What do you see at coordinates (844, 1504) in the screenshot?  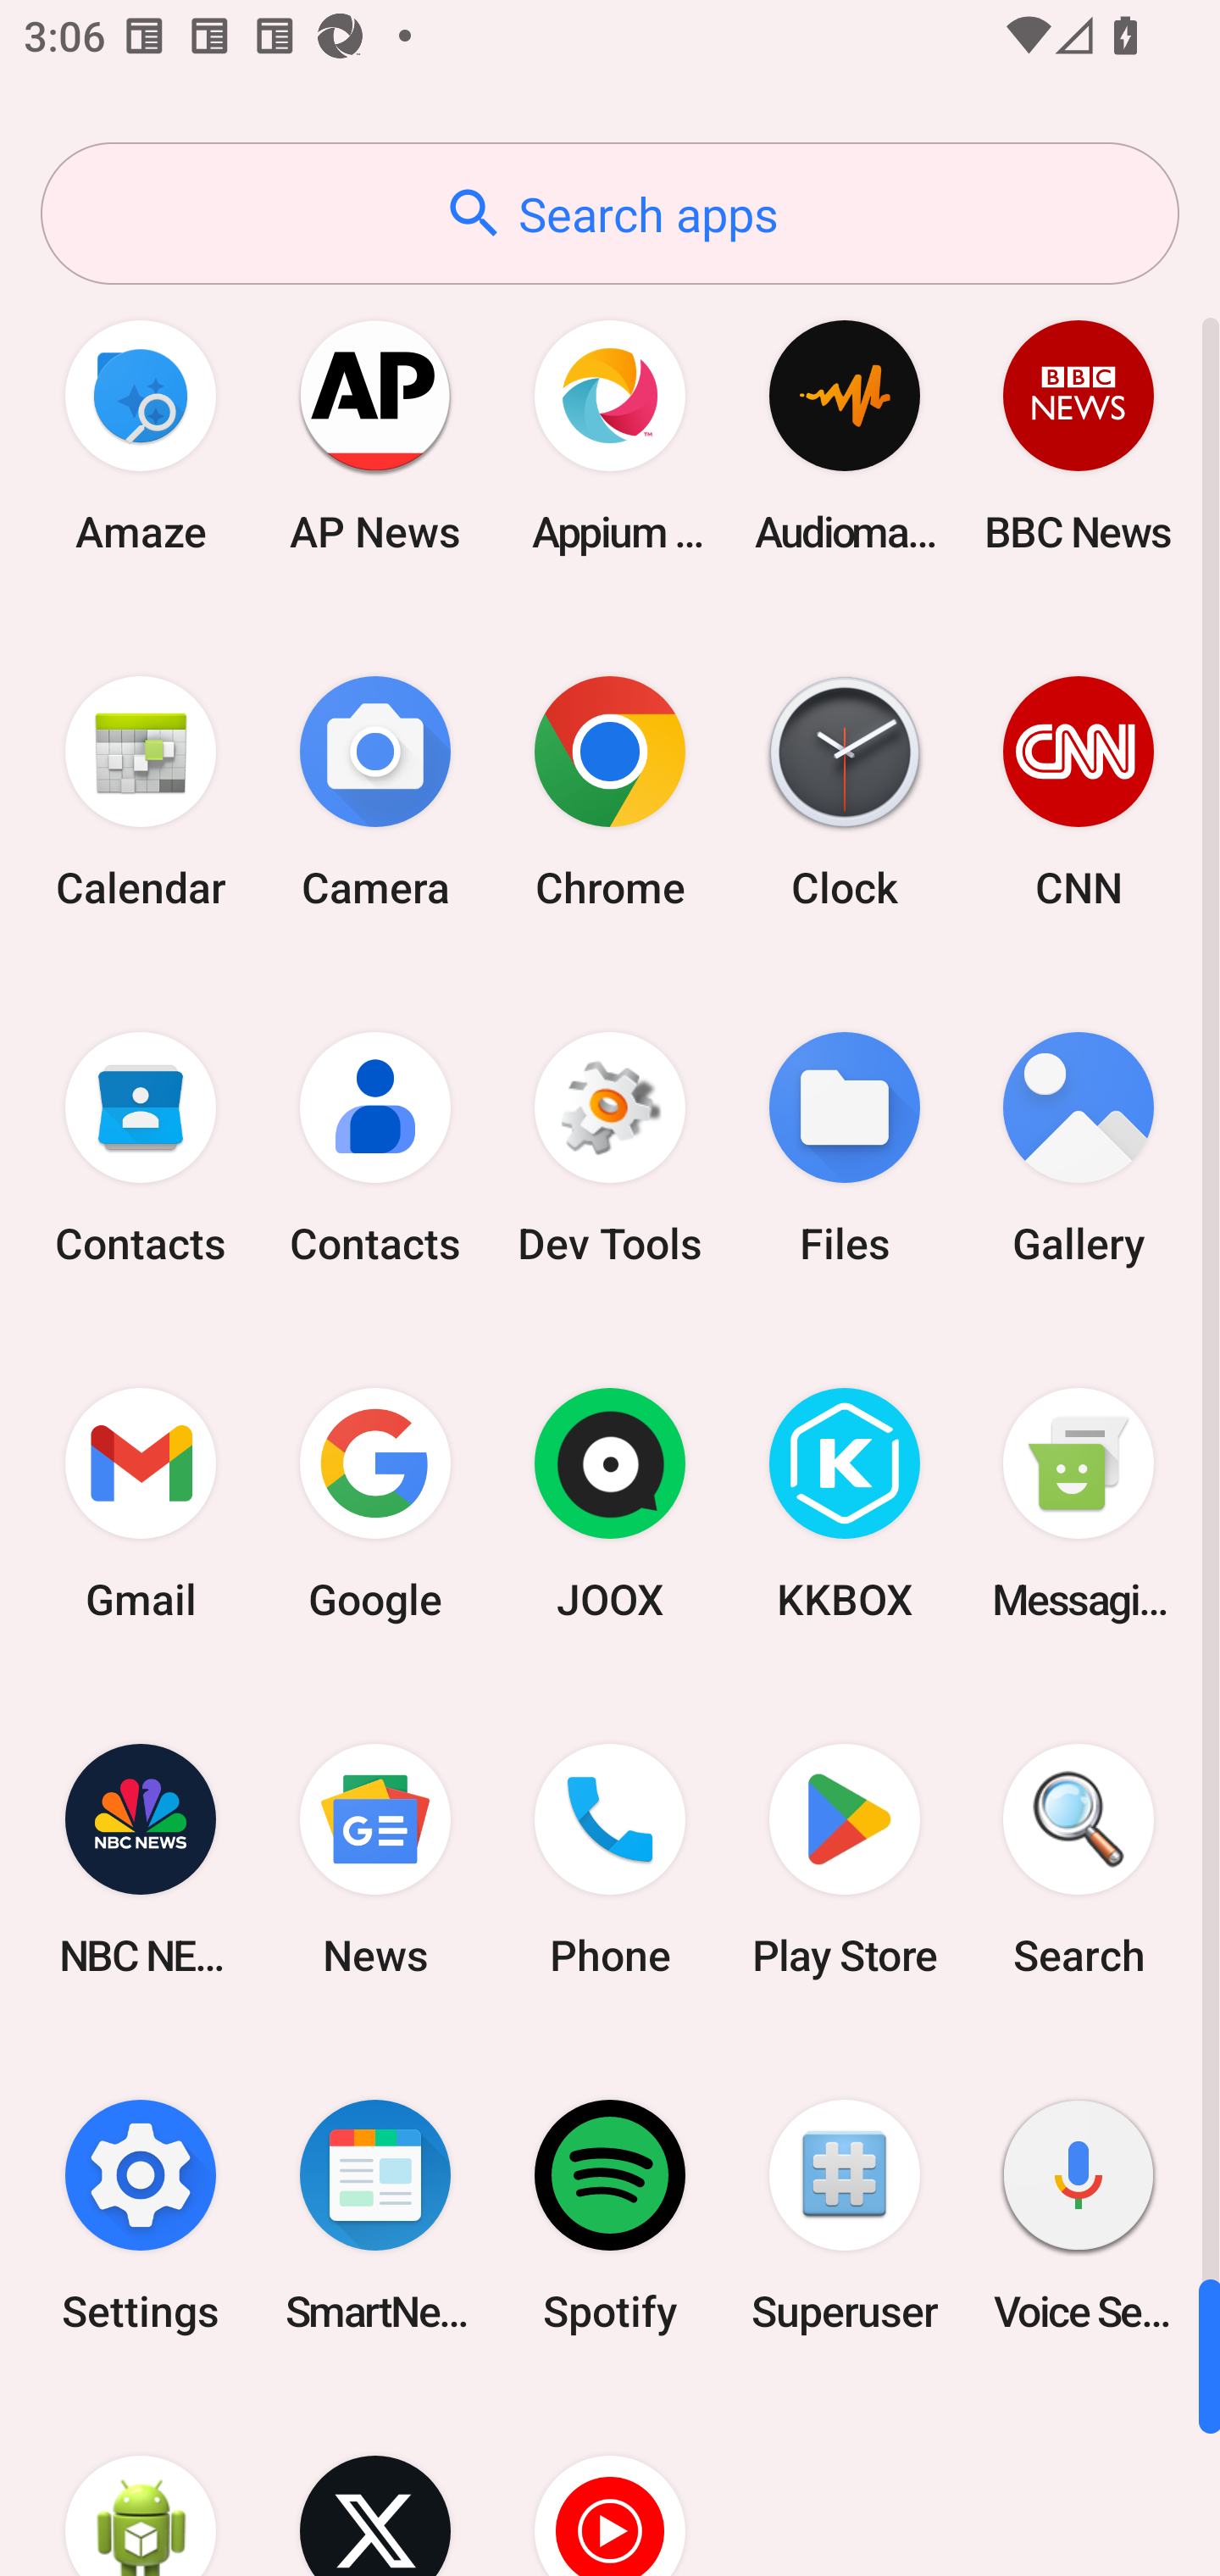 I see `KKBOX` at bounding box center [844, 1504].